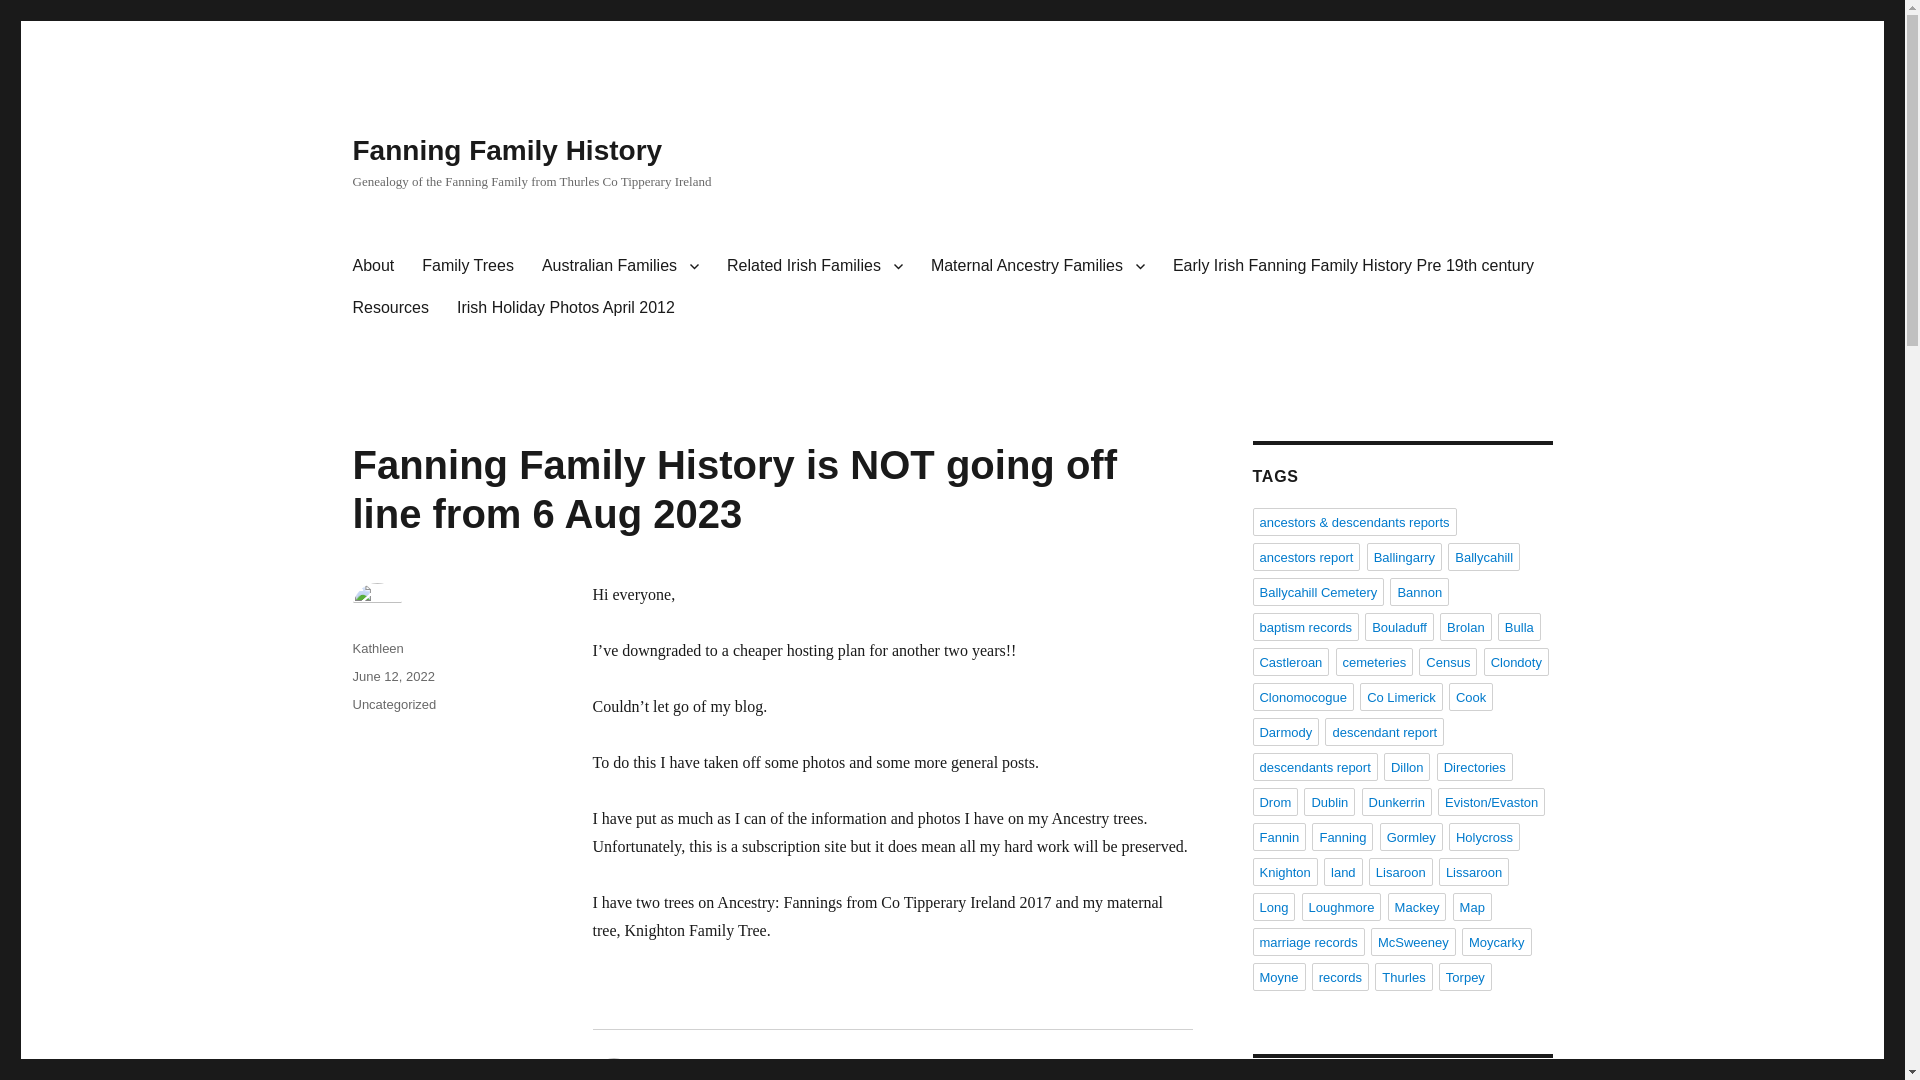  What do you see at coordinates (506, 150) in the screenshot?
I see `Fanning Family History` at bounding box center [506, 150].